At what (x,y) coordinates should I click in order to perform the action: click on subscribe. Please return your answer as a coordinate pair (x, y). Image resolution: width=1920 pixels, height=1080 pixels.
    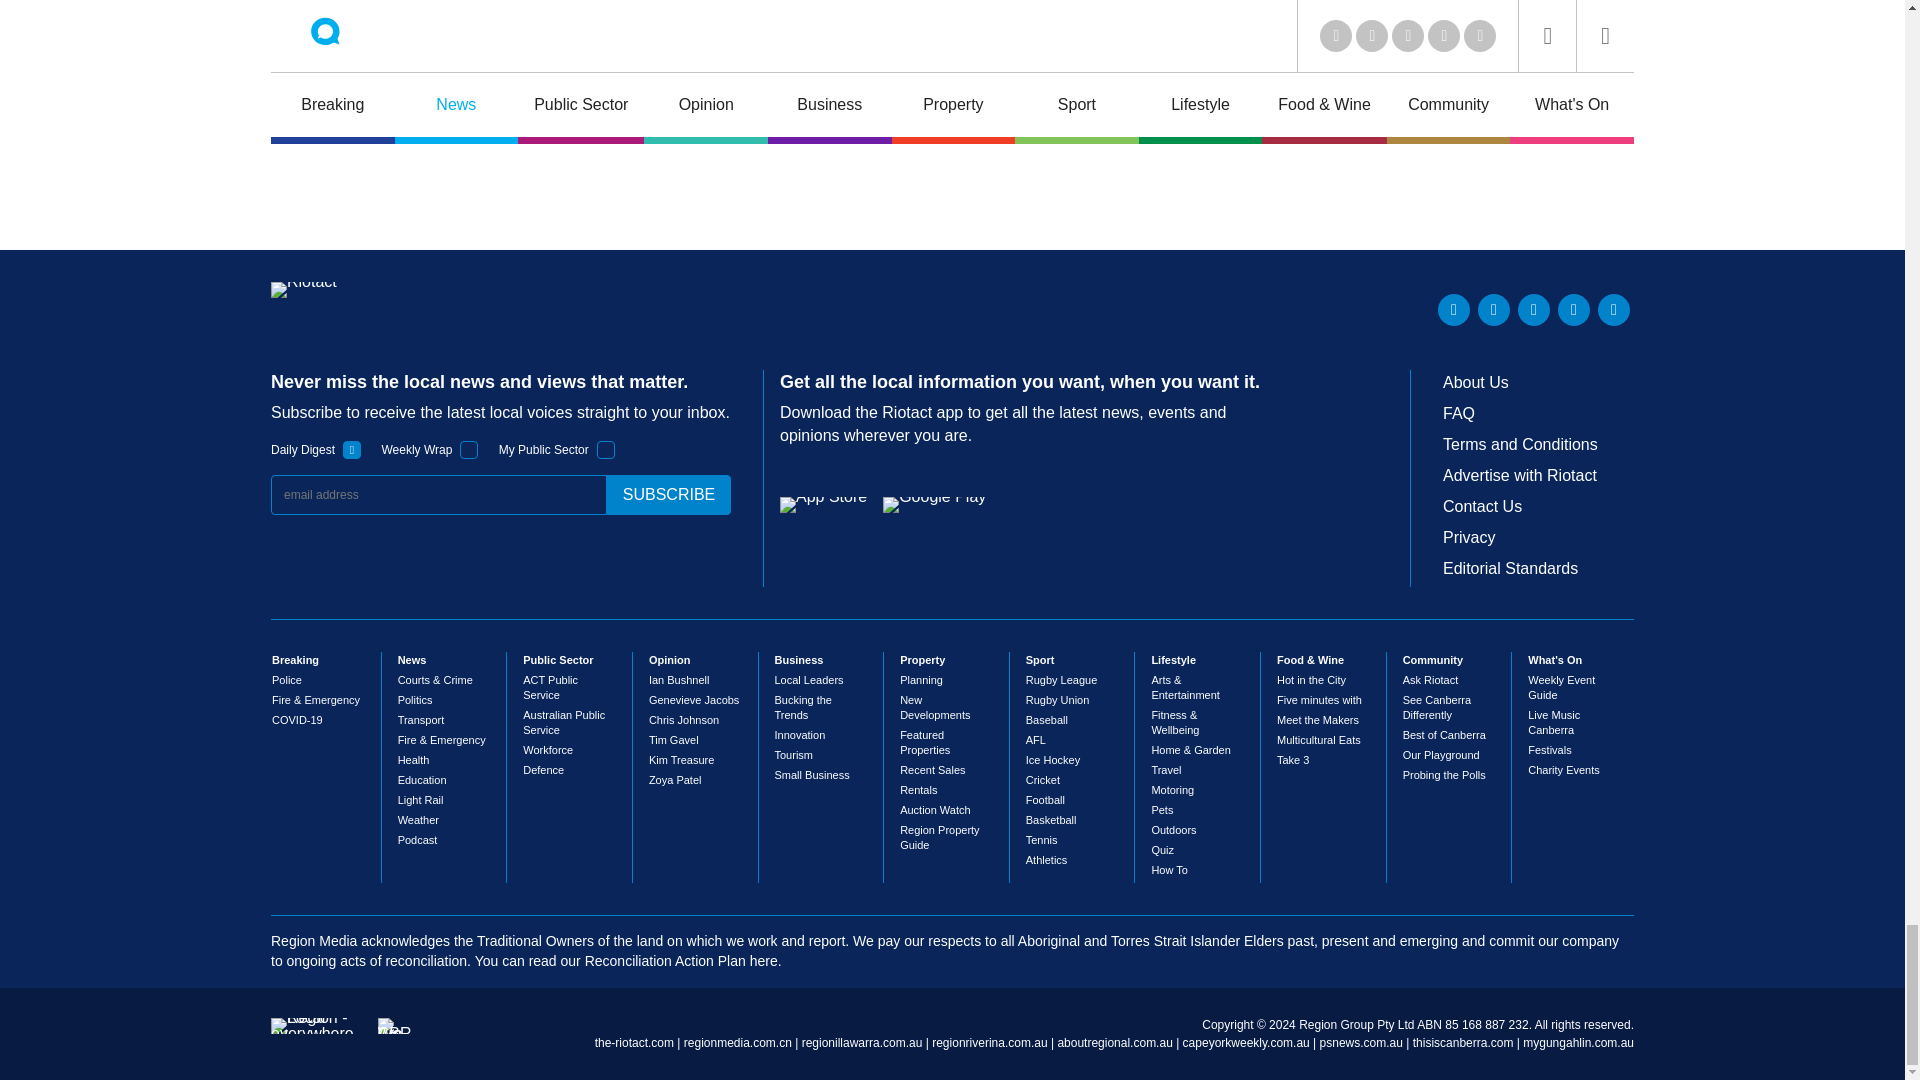
    Looking at the image, I should click on (668, 495).